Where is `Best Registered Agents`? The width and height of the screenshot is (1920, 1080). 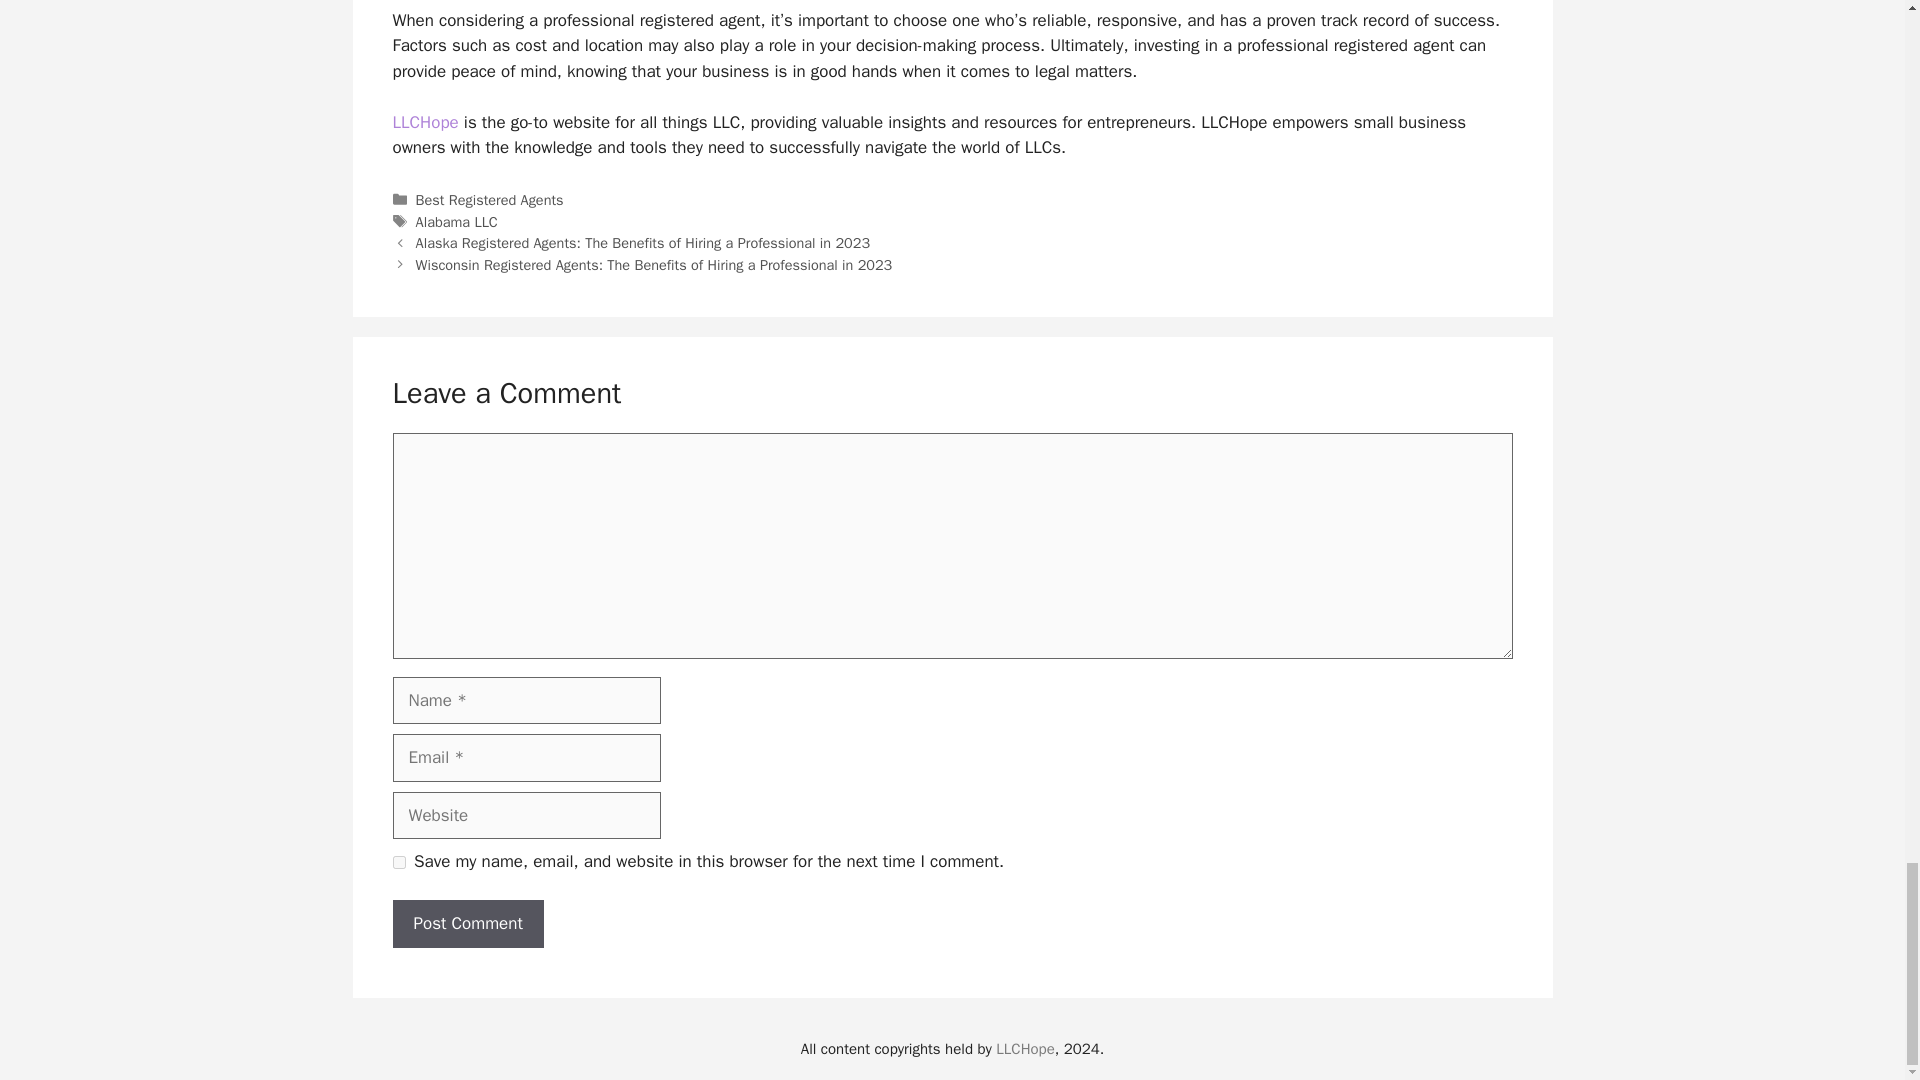 Best Registered Agents is located at coordinates (490, 200).